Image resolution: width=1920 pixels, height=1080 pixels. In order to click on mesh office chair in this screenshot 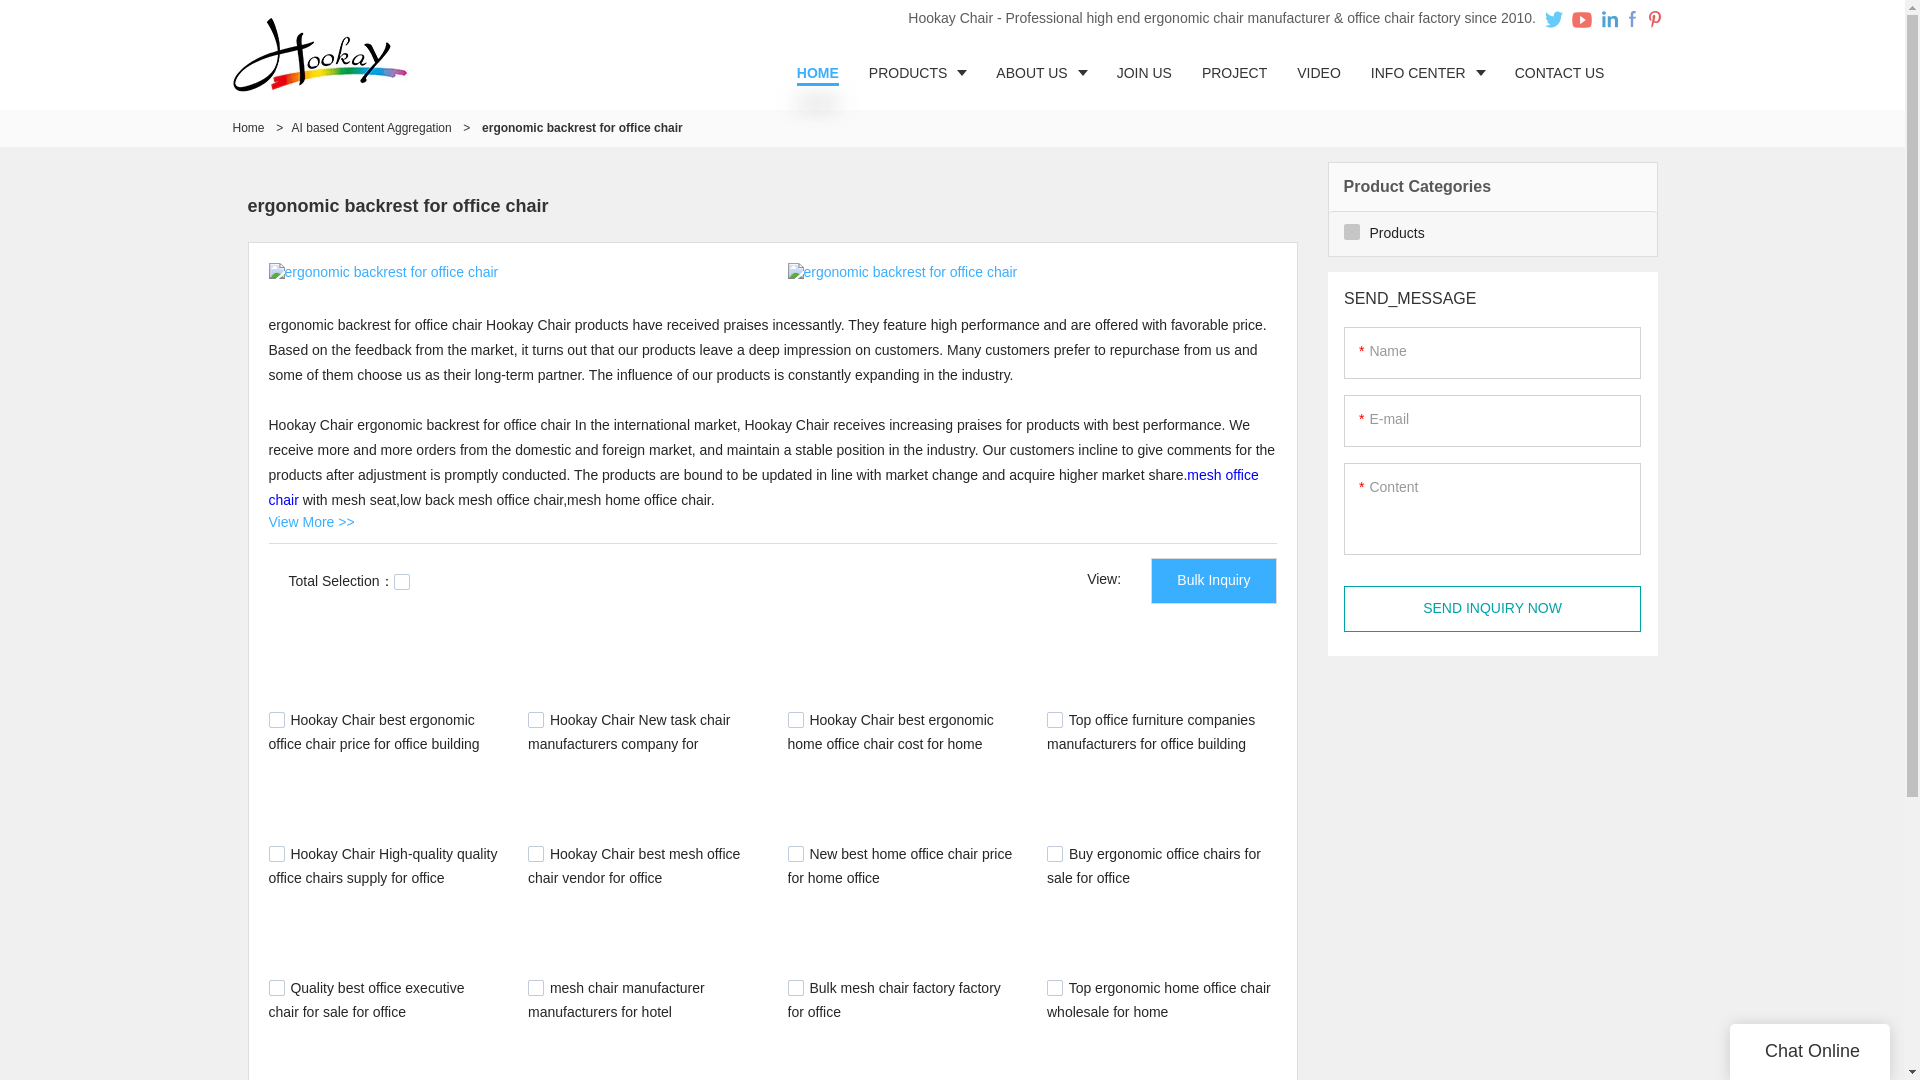, I will do `click(762, 486)`.